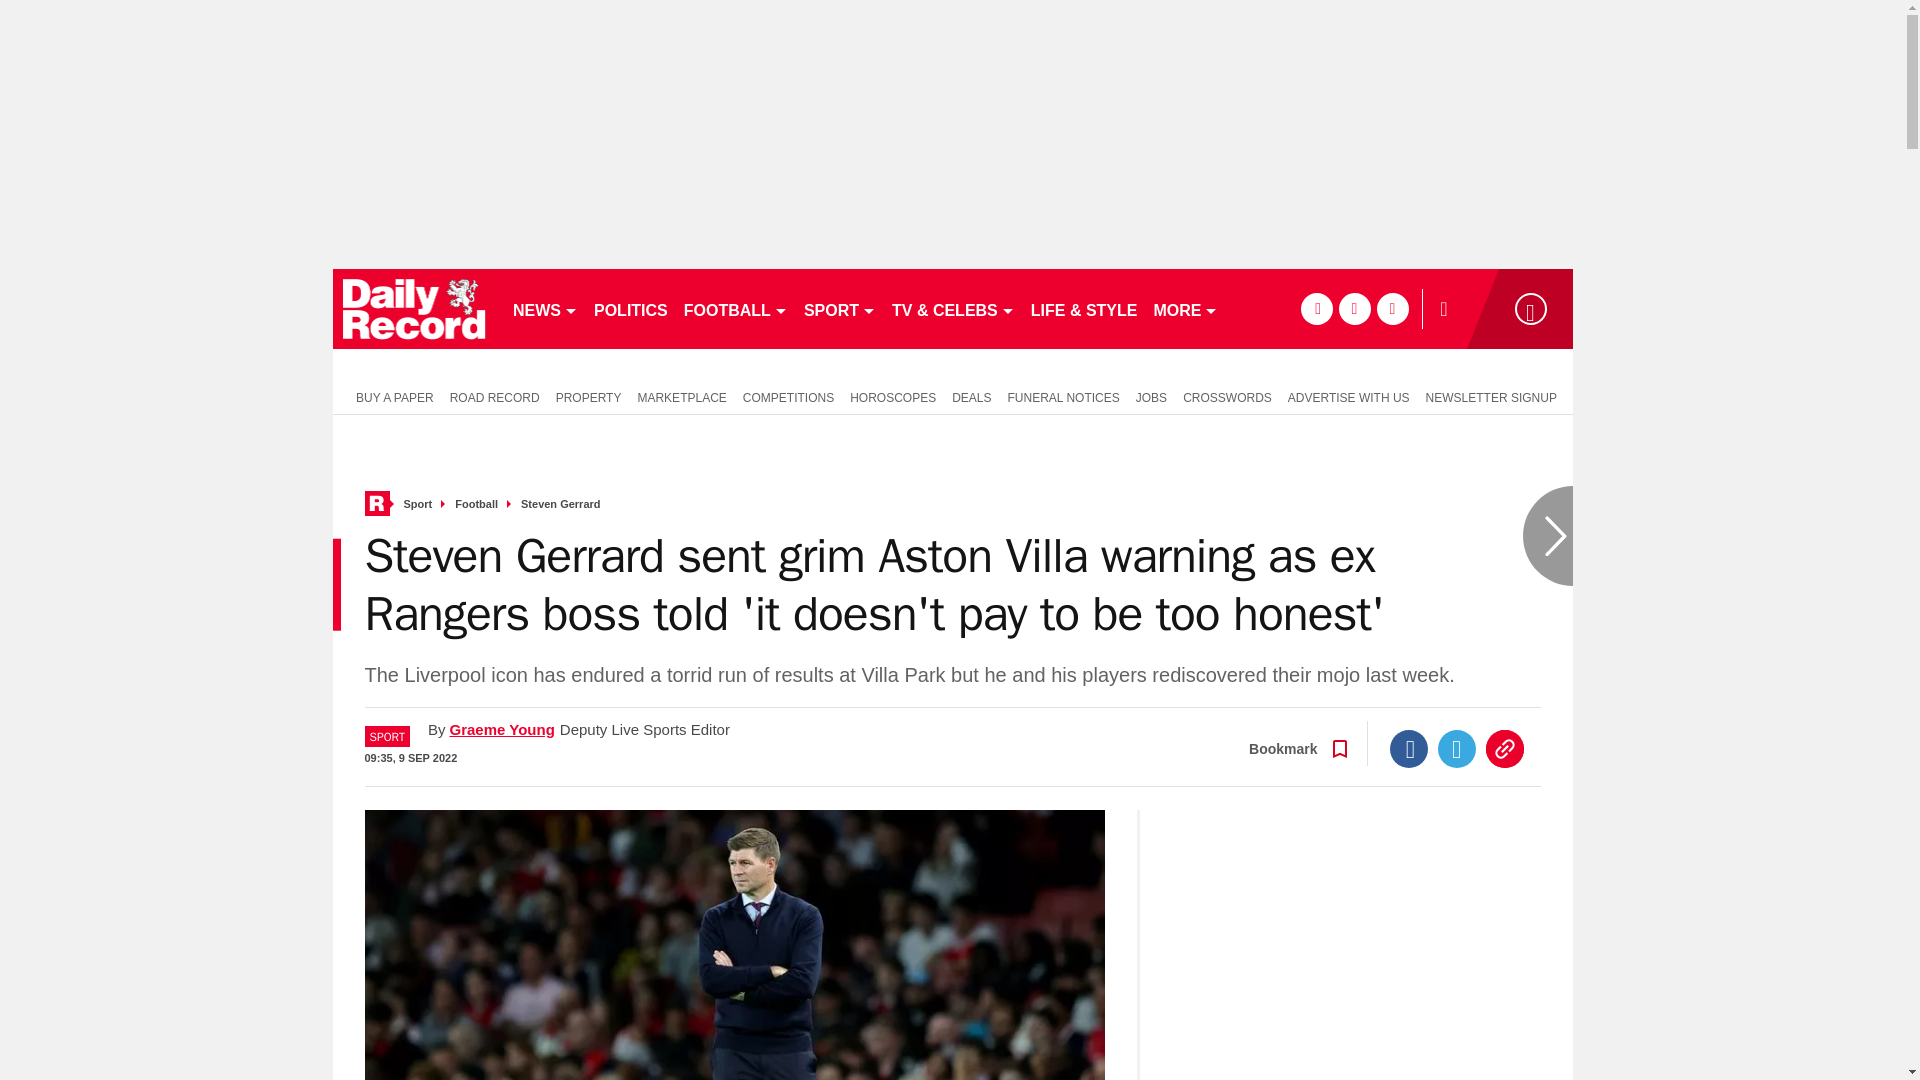  What do you see at coordinates (1392, 308) in the screenshot?
I see `instagram` at bounding box center [1392, 308].